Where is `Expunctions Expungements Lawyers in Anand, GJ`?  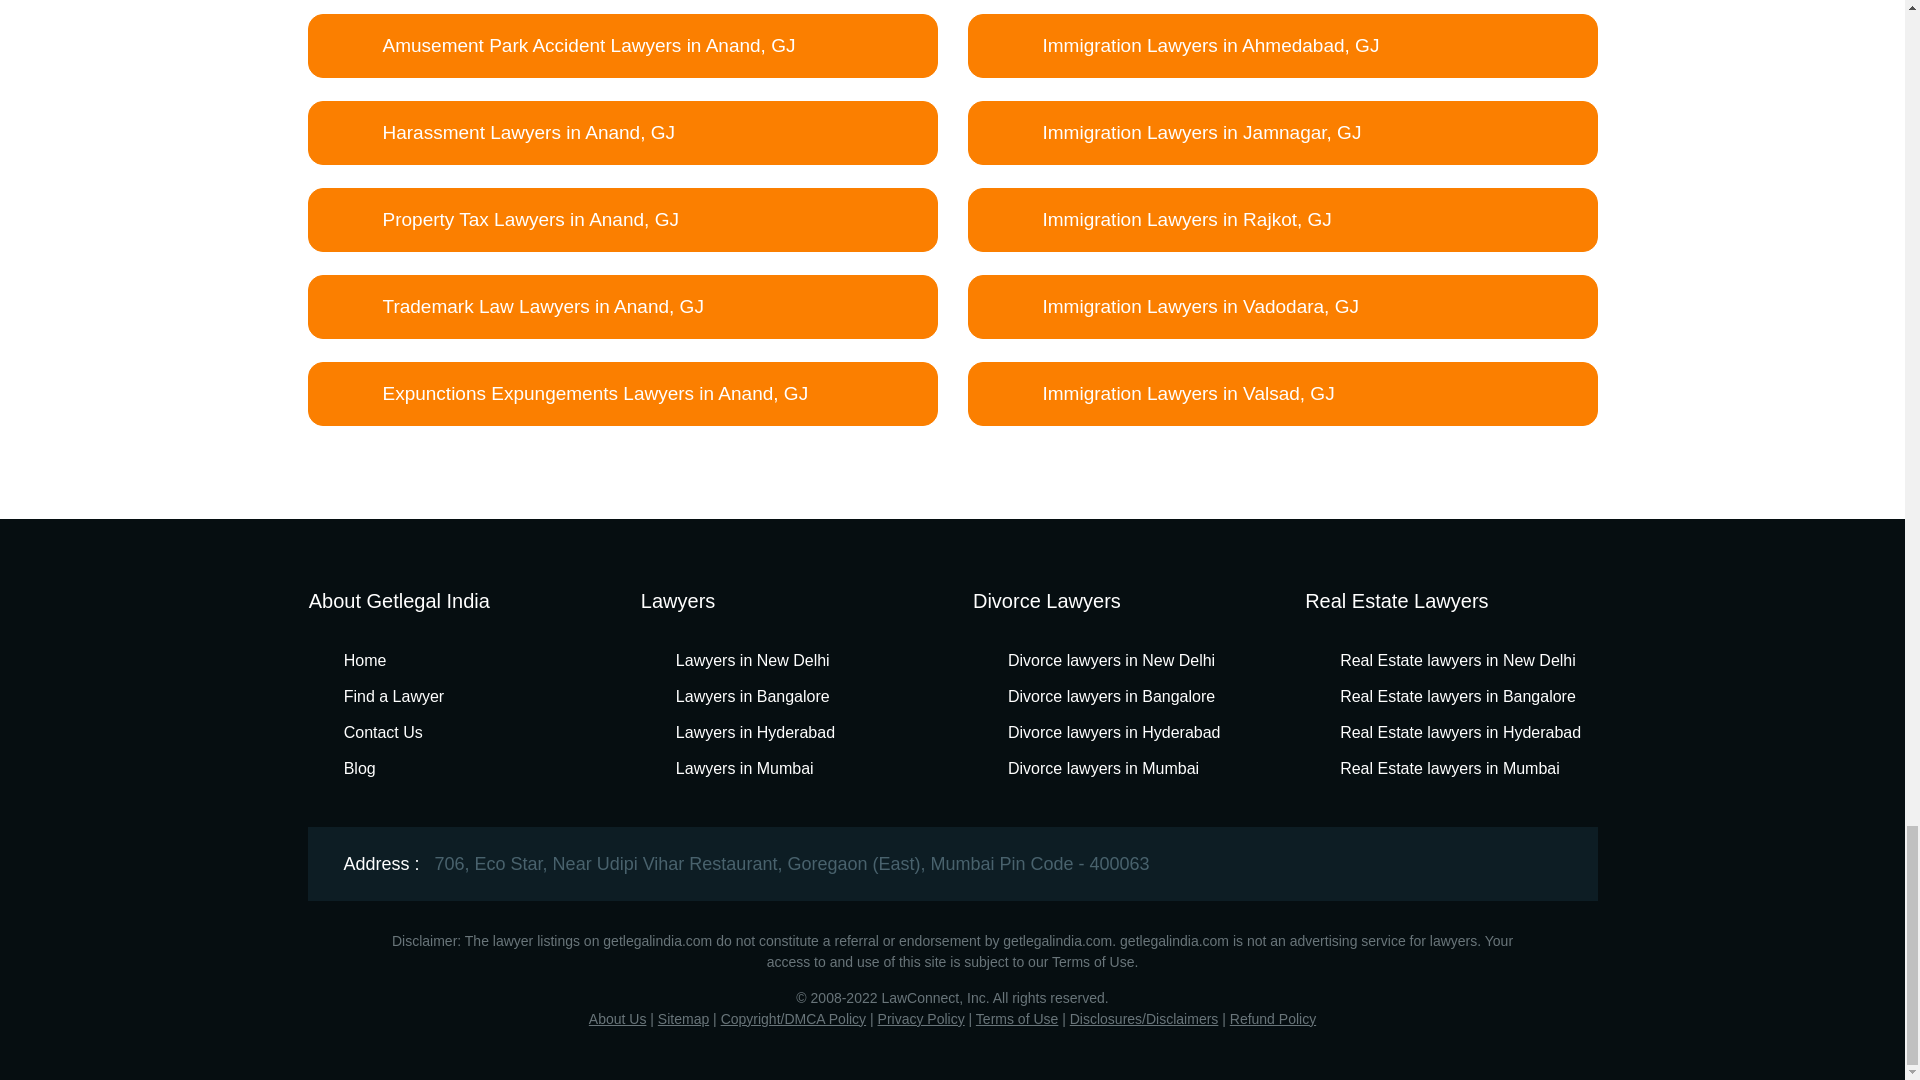 Expunctions Expungements Lawyers in Anand, GJ is located at coordinates (622, 393).